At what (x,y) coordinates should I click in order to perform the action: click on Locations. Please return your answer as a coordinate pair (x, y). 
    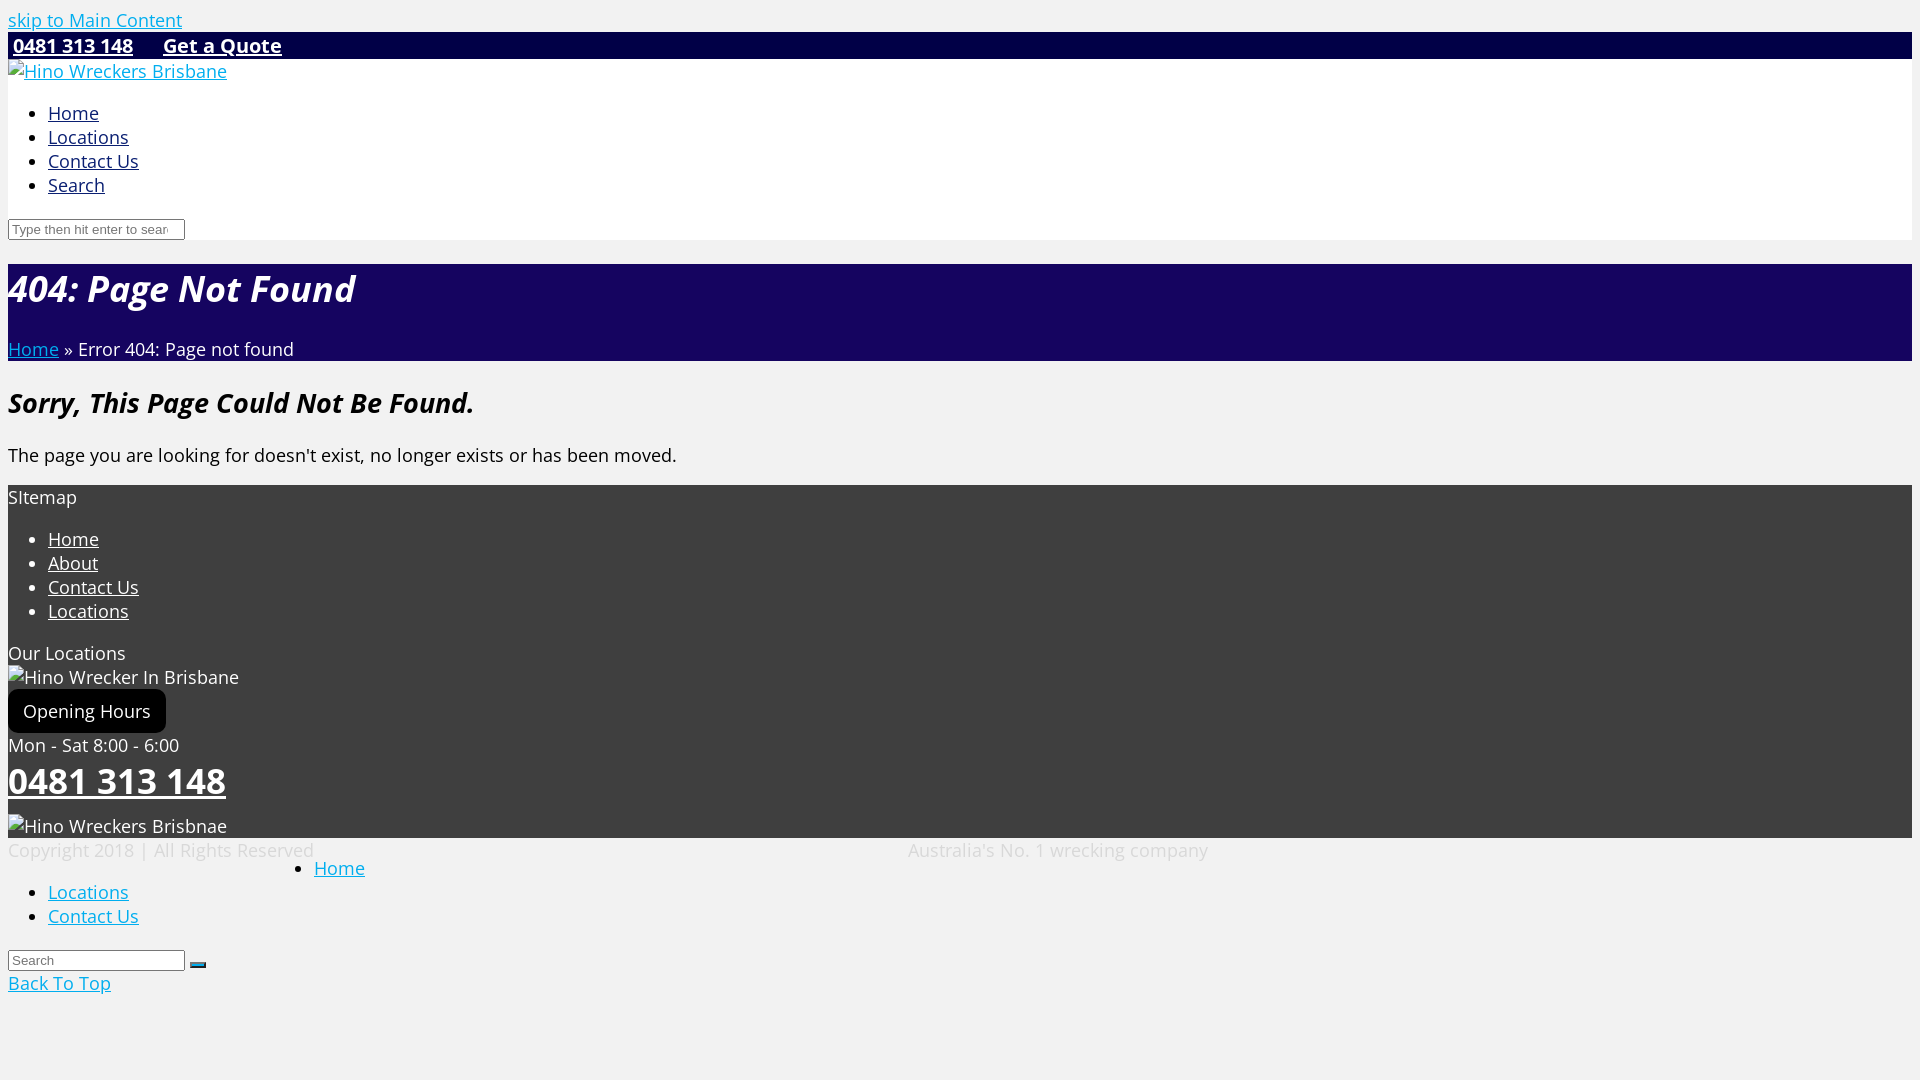
    Looking at the image, I should click on (88, 611).